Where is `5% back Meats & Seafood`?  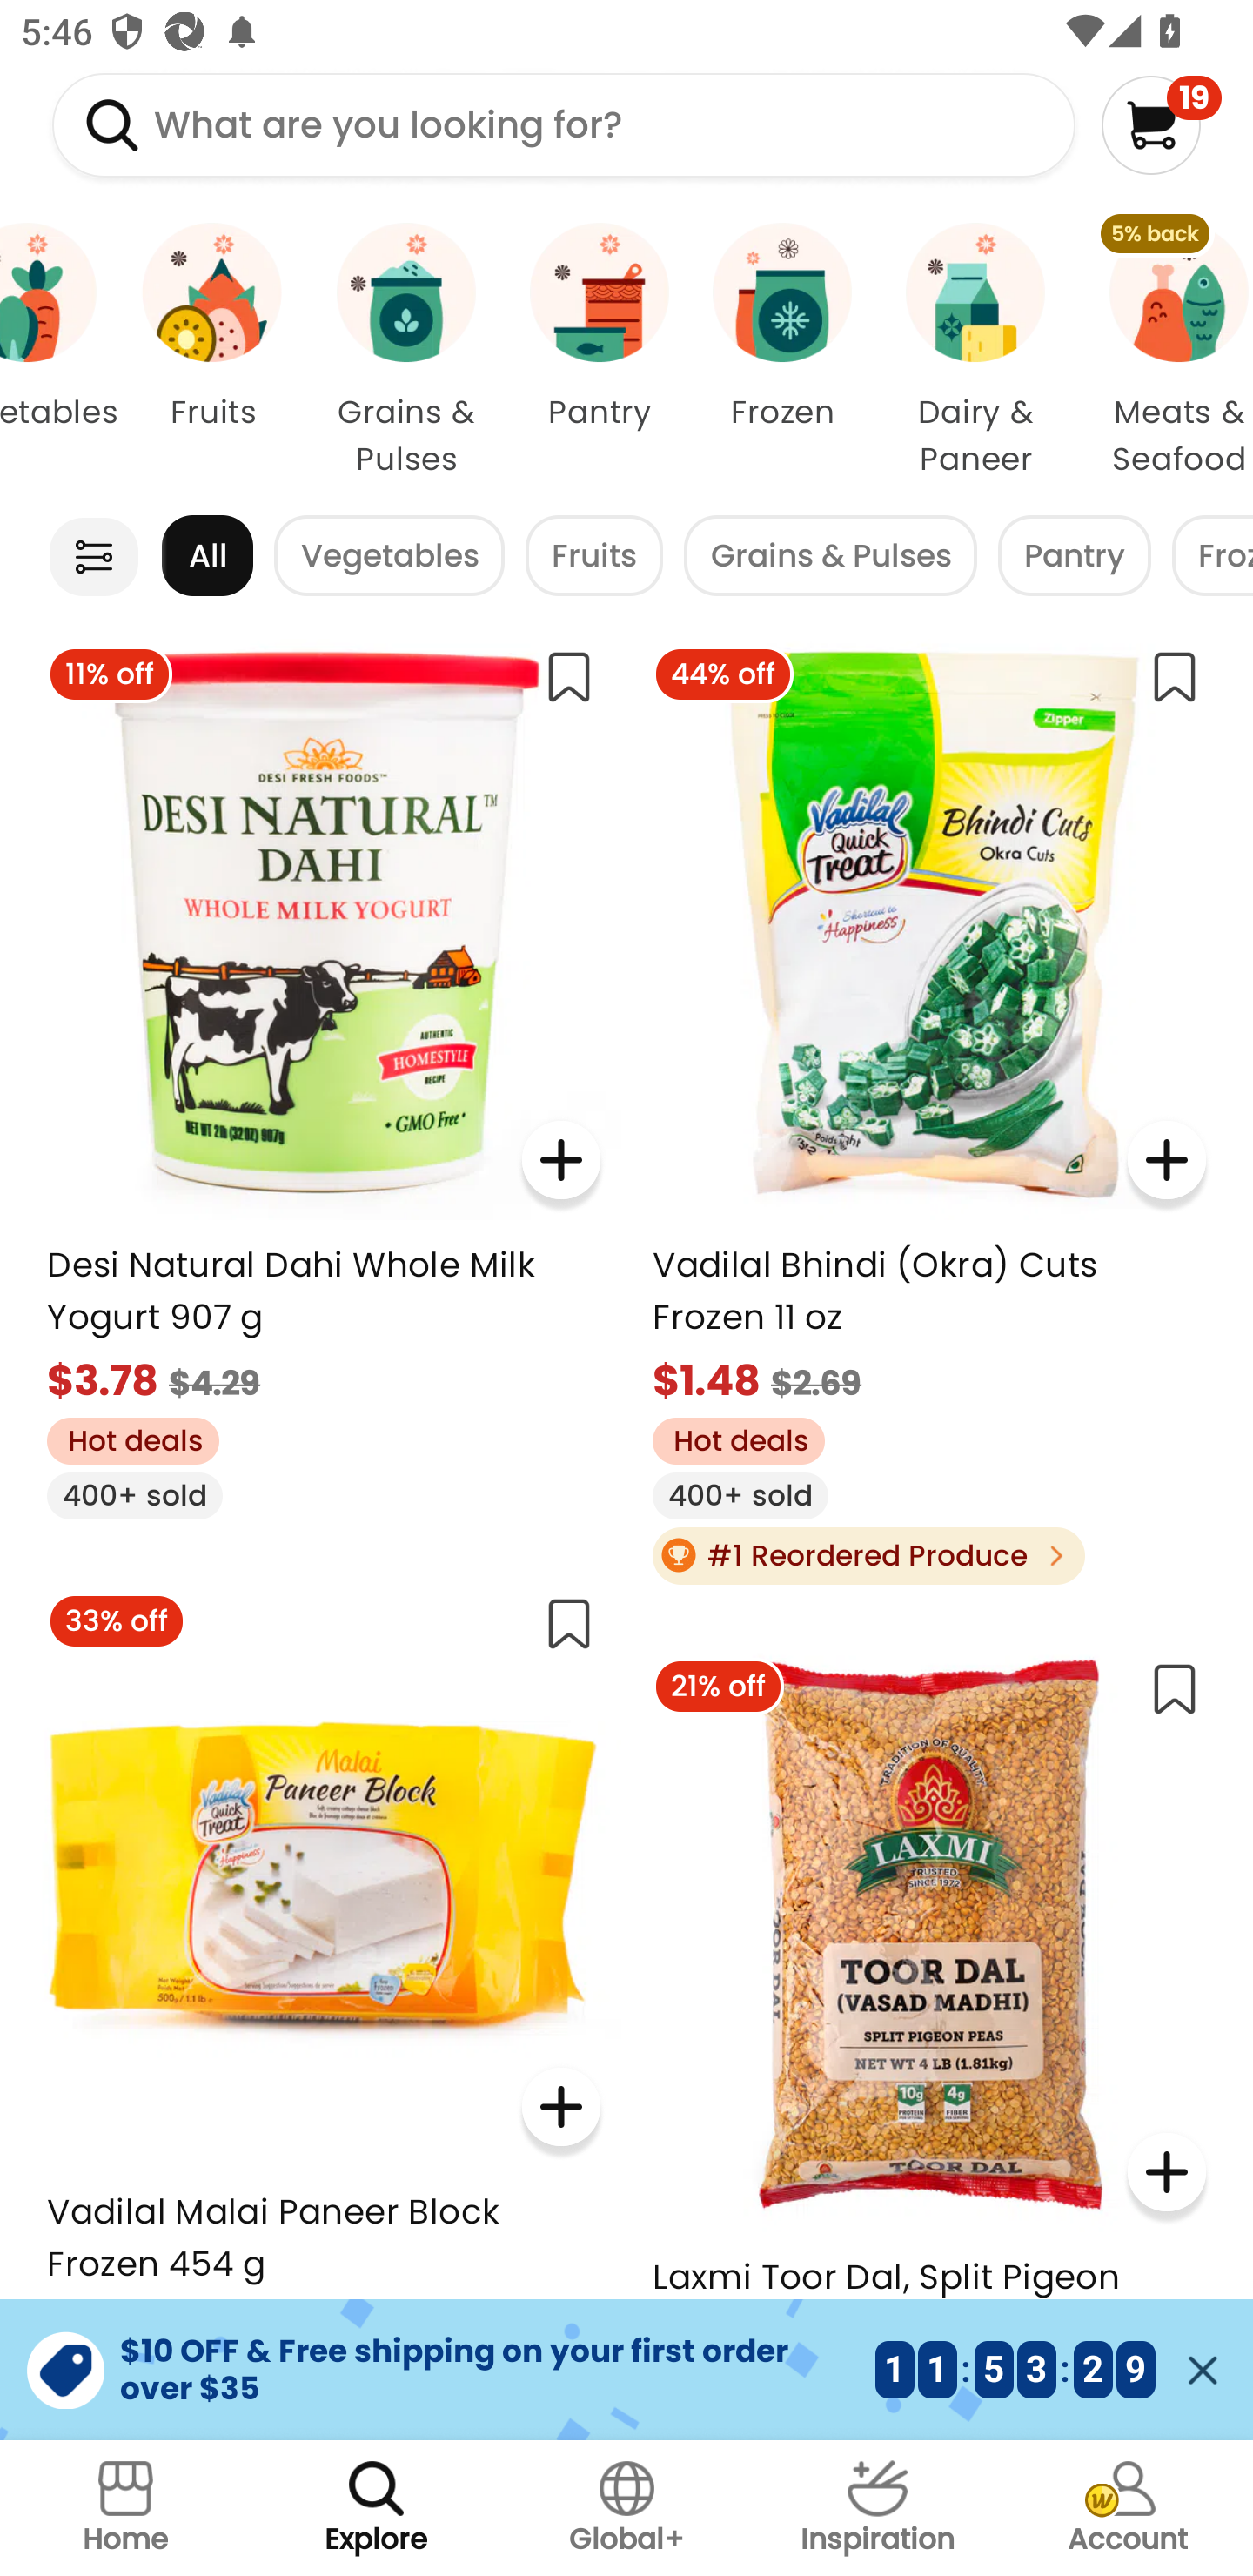 5% back Meats & Seafood is located at coordinates (1165, 352).